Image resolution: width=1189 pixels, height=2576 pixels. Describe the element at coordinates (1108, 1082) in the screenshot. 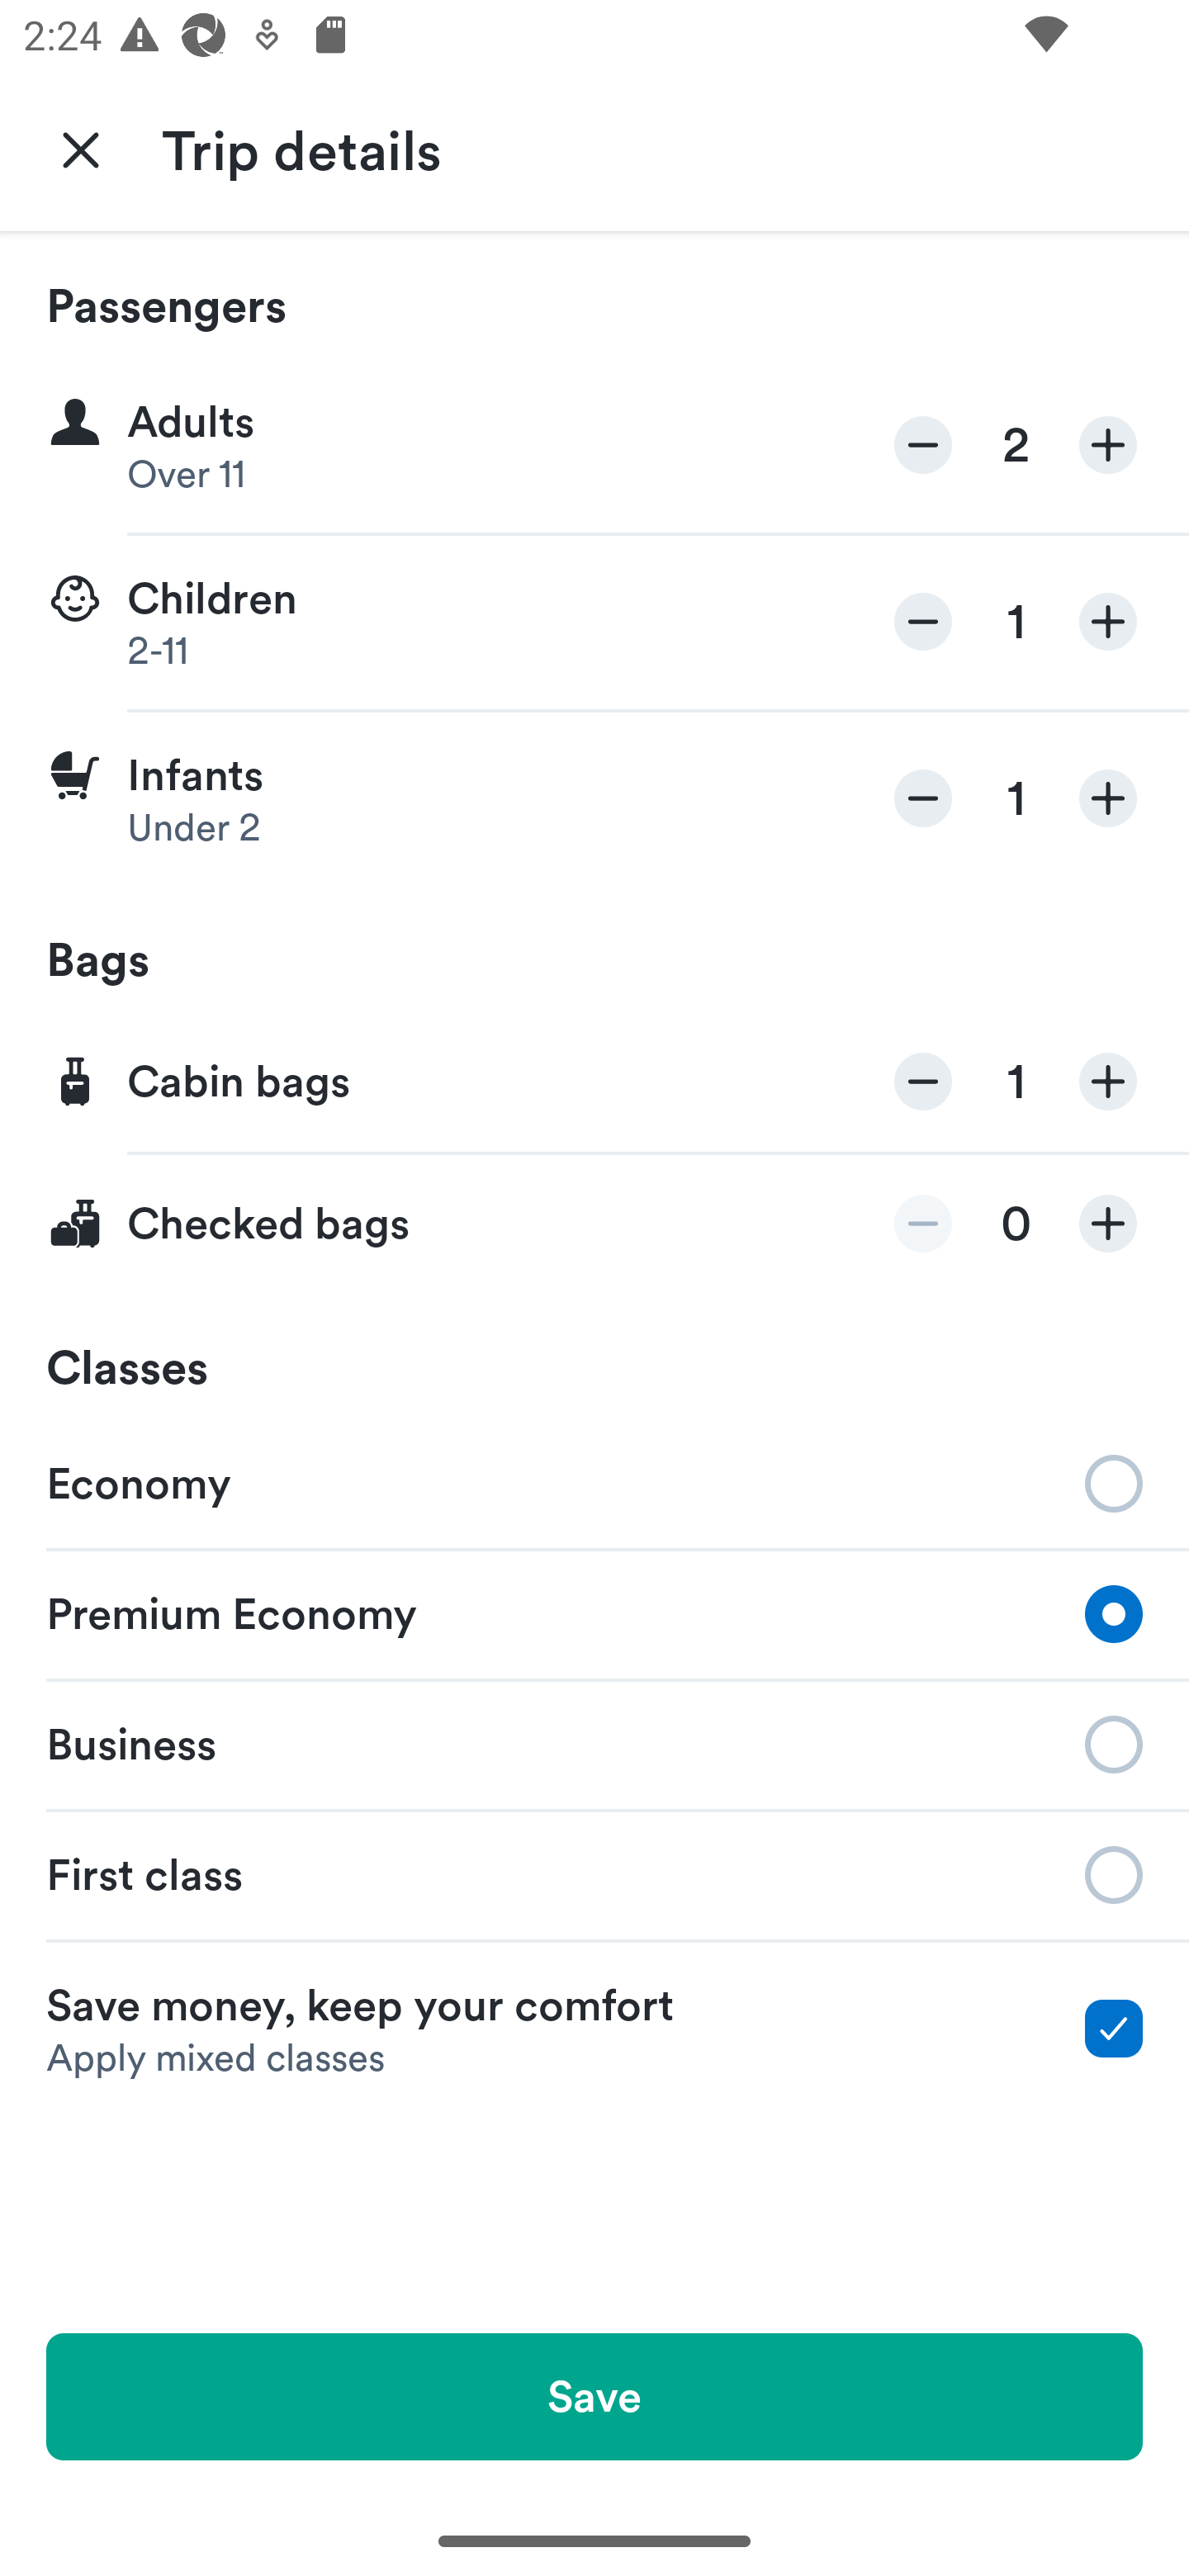

I see `Add` at that location.